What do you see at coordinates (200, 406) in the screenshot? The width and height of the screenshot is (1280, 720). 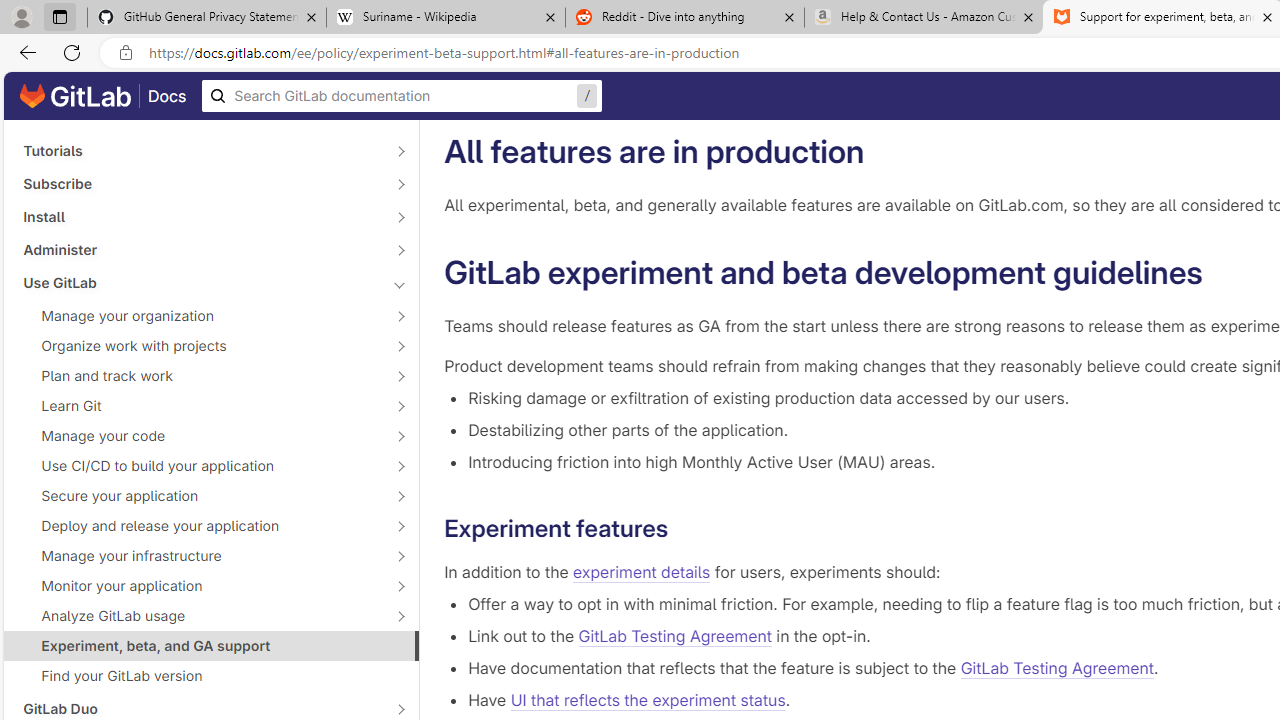 I see `Learn Git` at bounding box center [200, 406].